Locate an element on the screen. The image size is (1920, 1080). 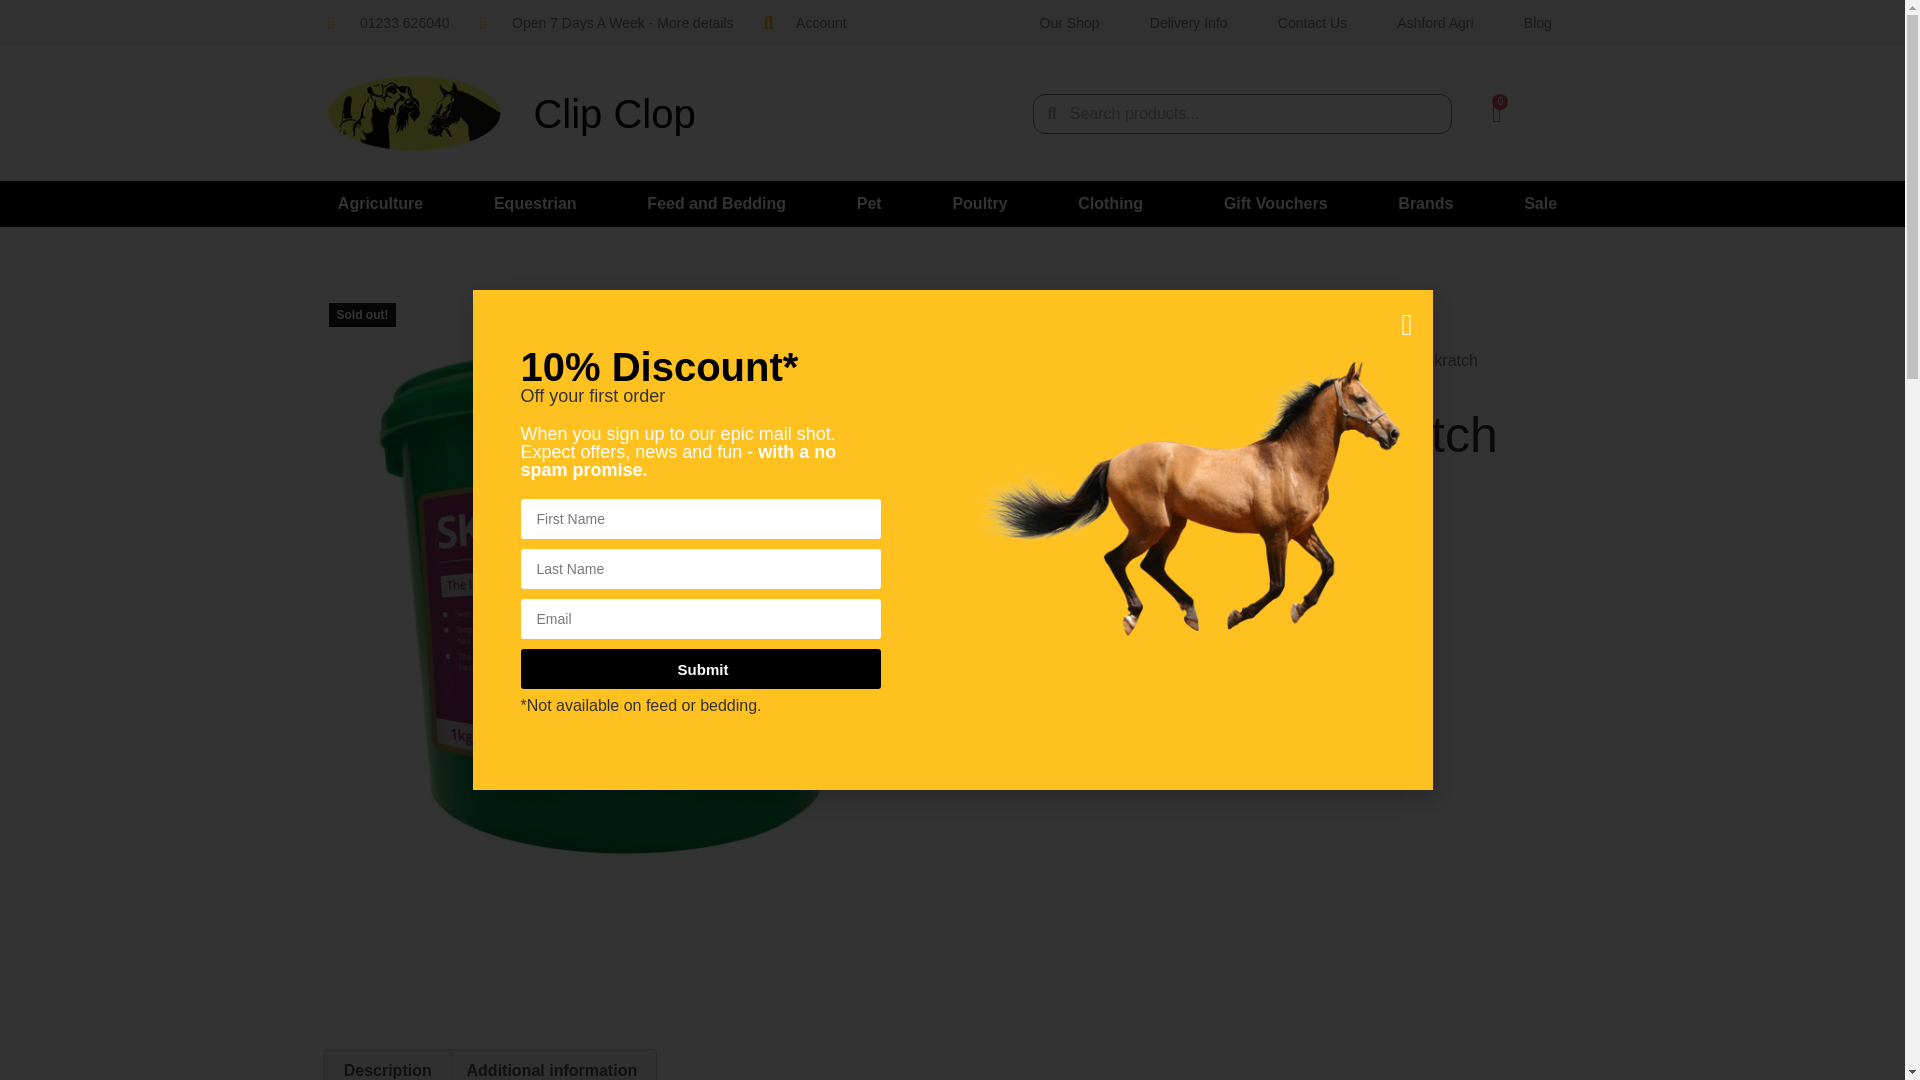
Gift Vouchers is located at coordinates (1276, 204).